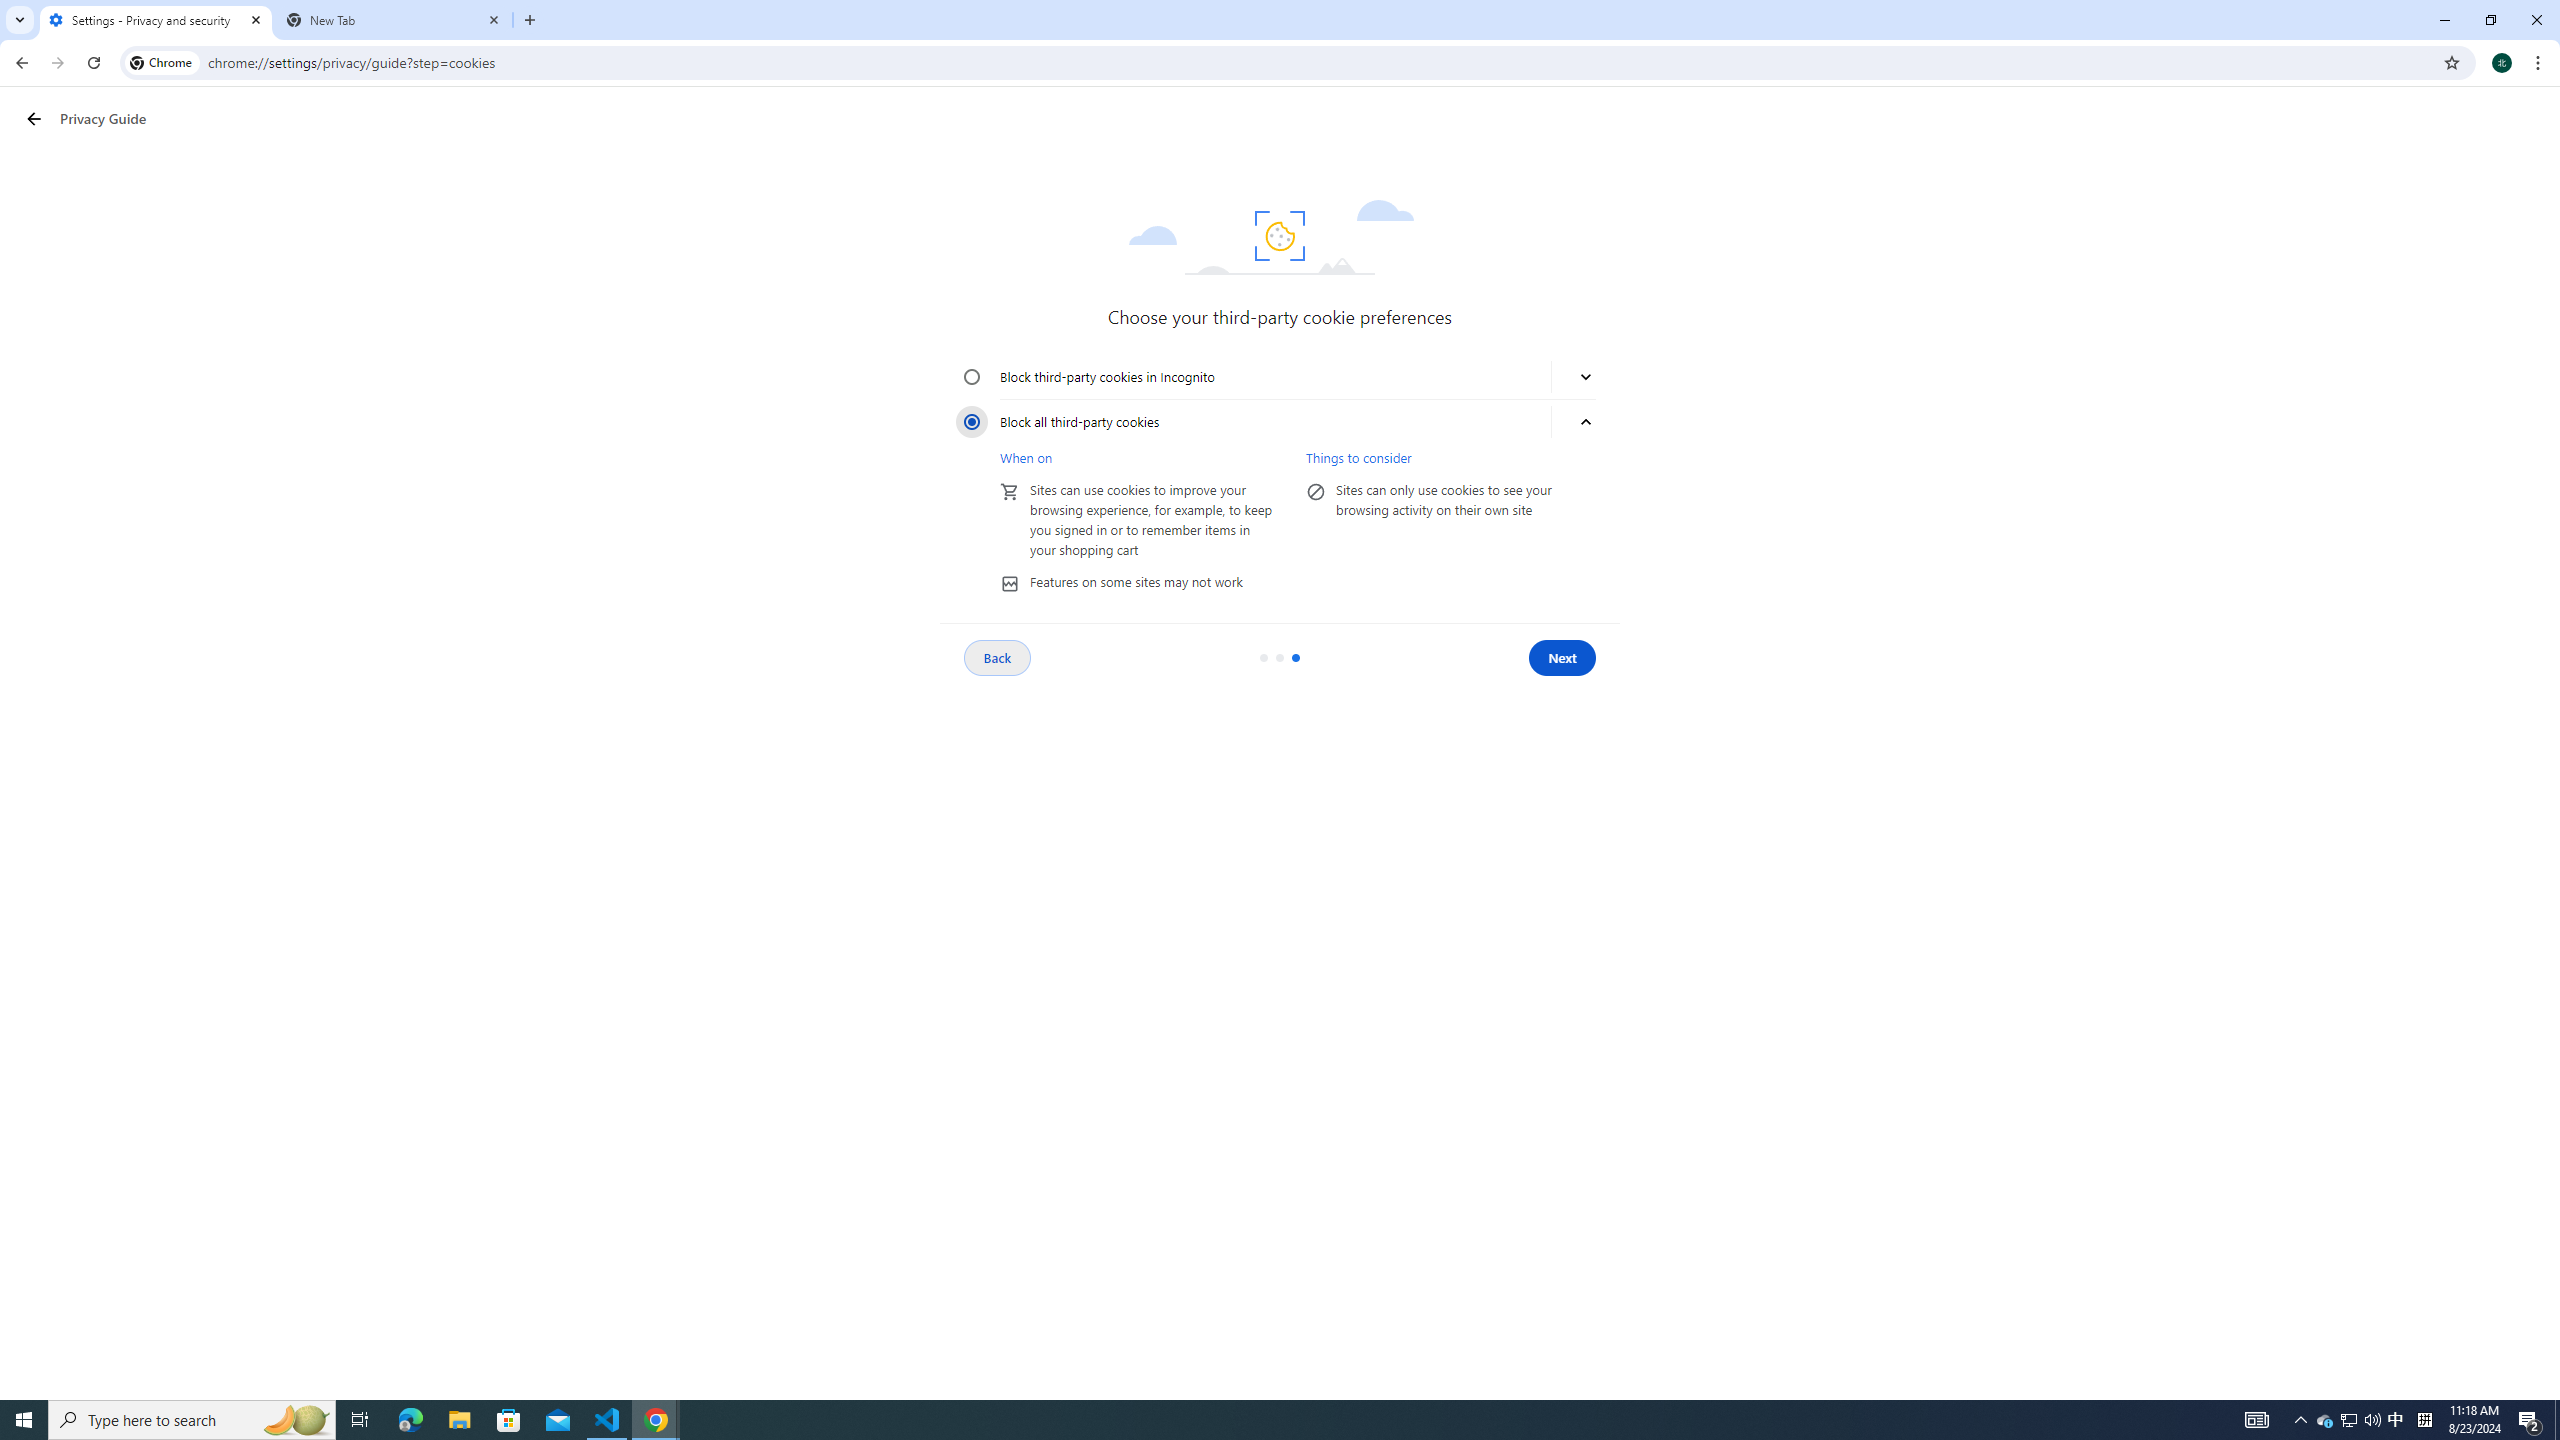 This screenshot has width=2560, height=1440. What do you see at coordinates (972, 376) in the screenshot?
I see `Block third-party cookies in Incognito` at bounding box center [972, 376].